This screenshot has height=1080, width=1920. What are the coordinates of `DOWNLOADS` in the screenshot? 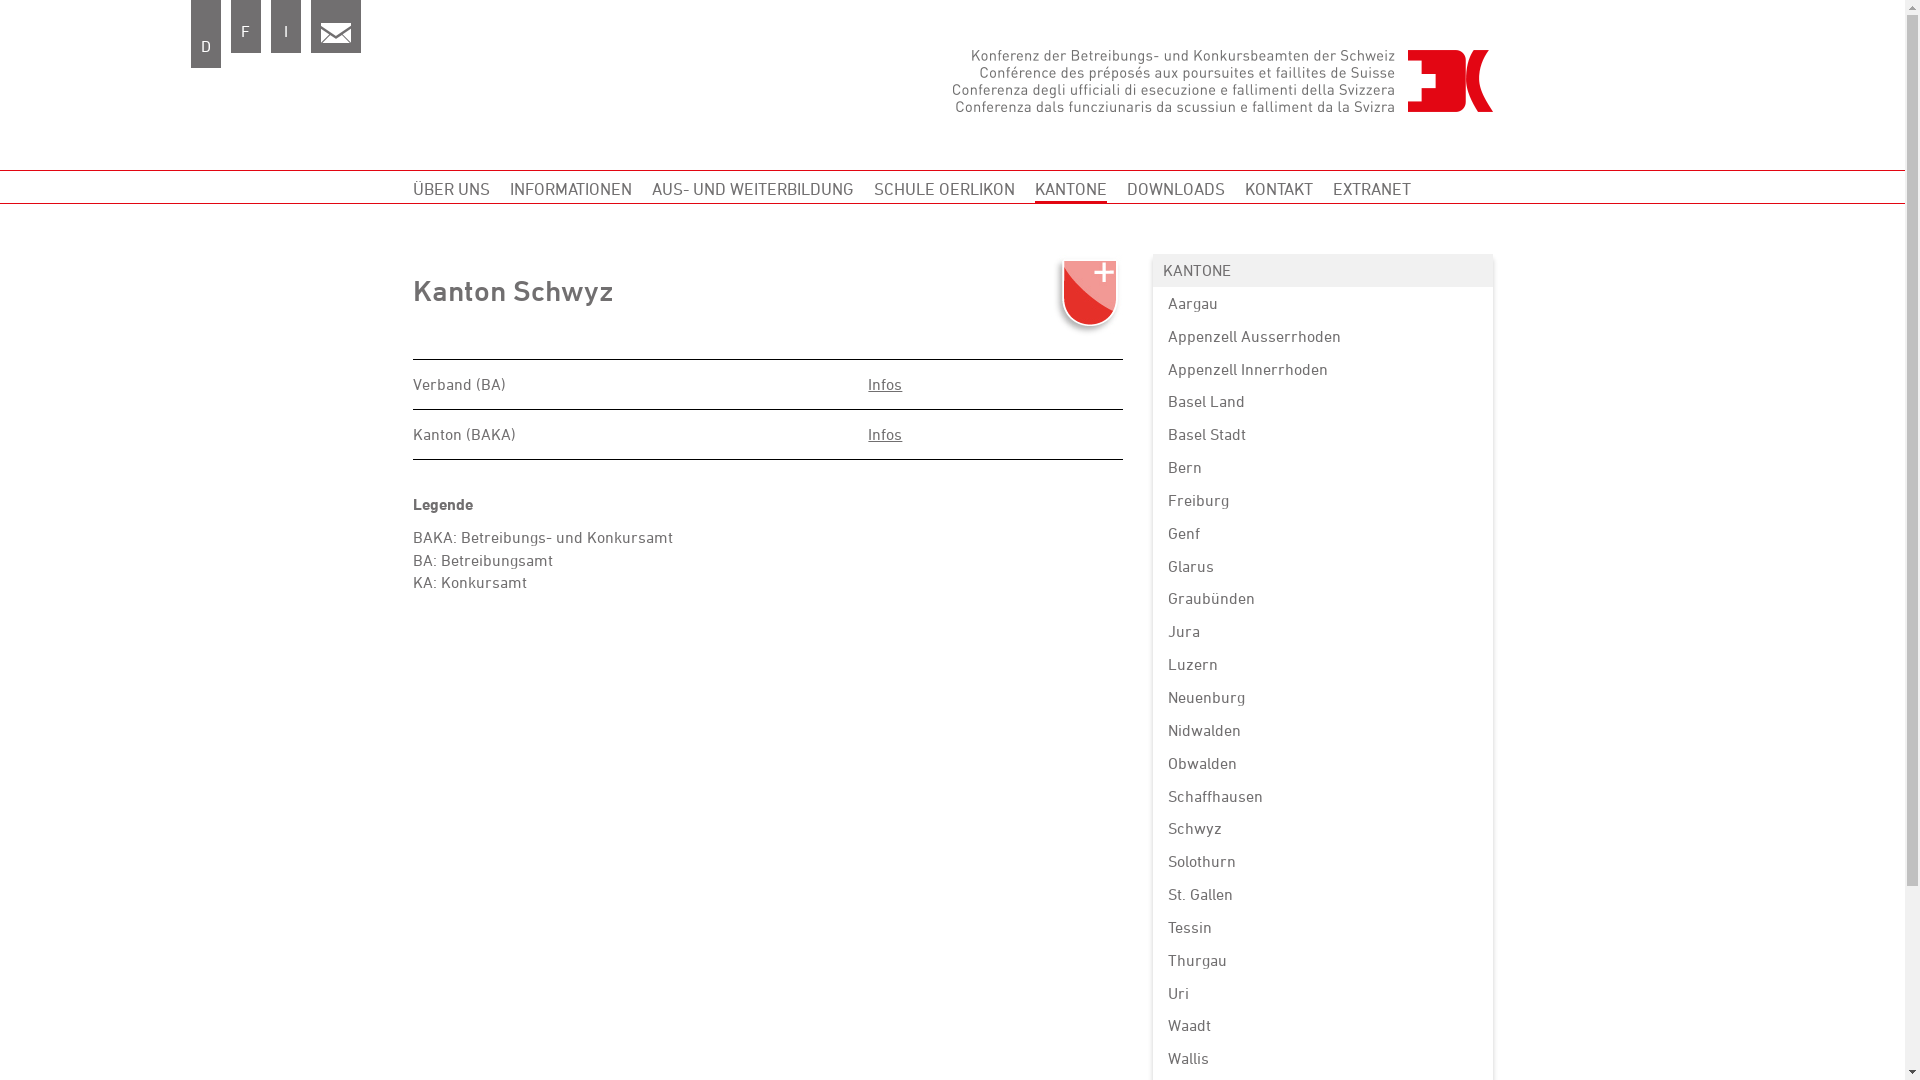 It's located at (1175, 189).